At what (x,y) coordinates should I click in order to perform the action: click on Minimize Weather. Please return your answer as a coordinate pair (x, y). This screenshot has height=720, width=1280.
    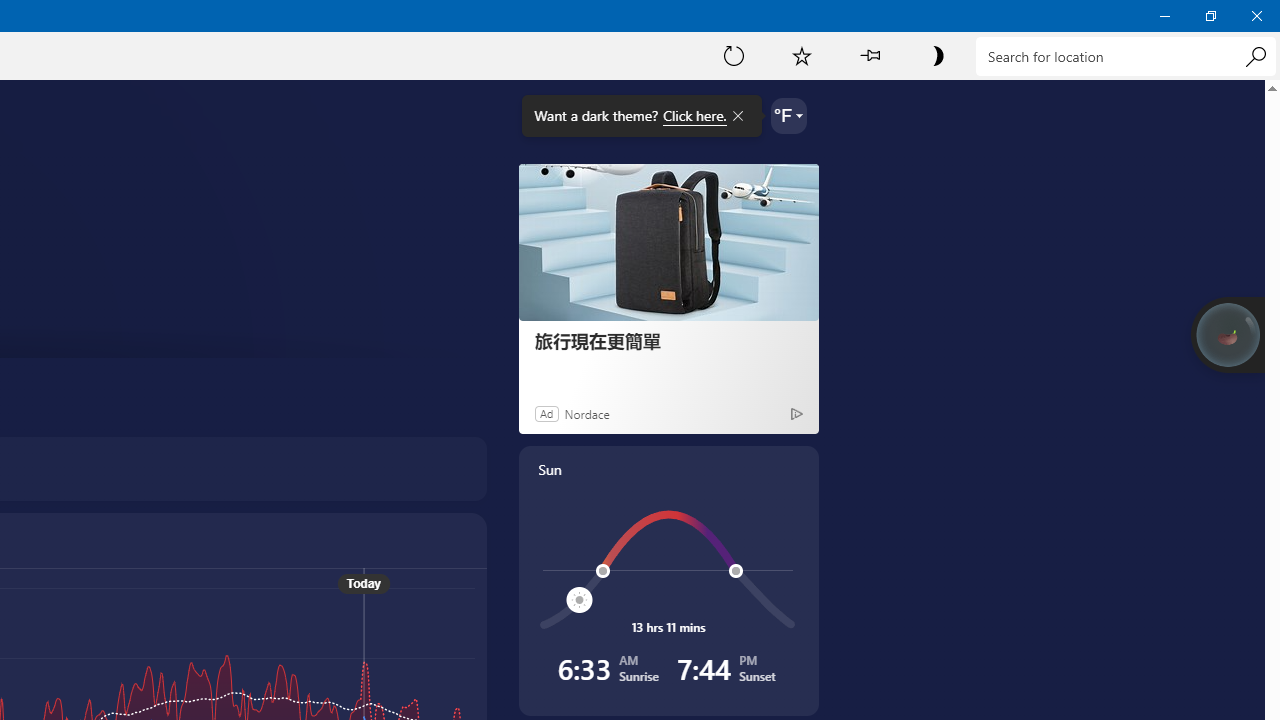
    Looking at the image, I should click on (1164, 16).